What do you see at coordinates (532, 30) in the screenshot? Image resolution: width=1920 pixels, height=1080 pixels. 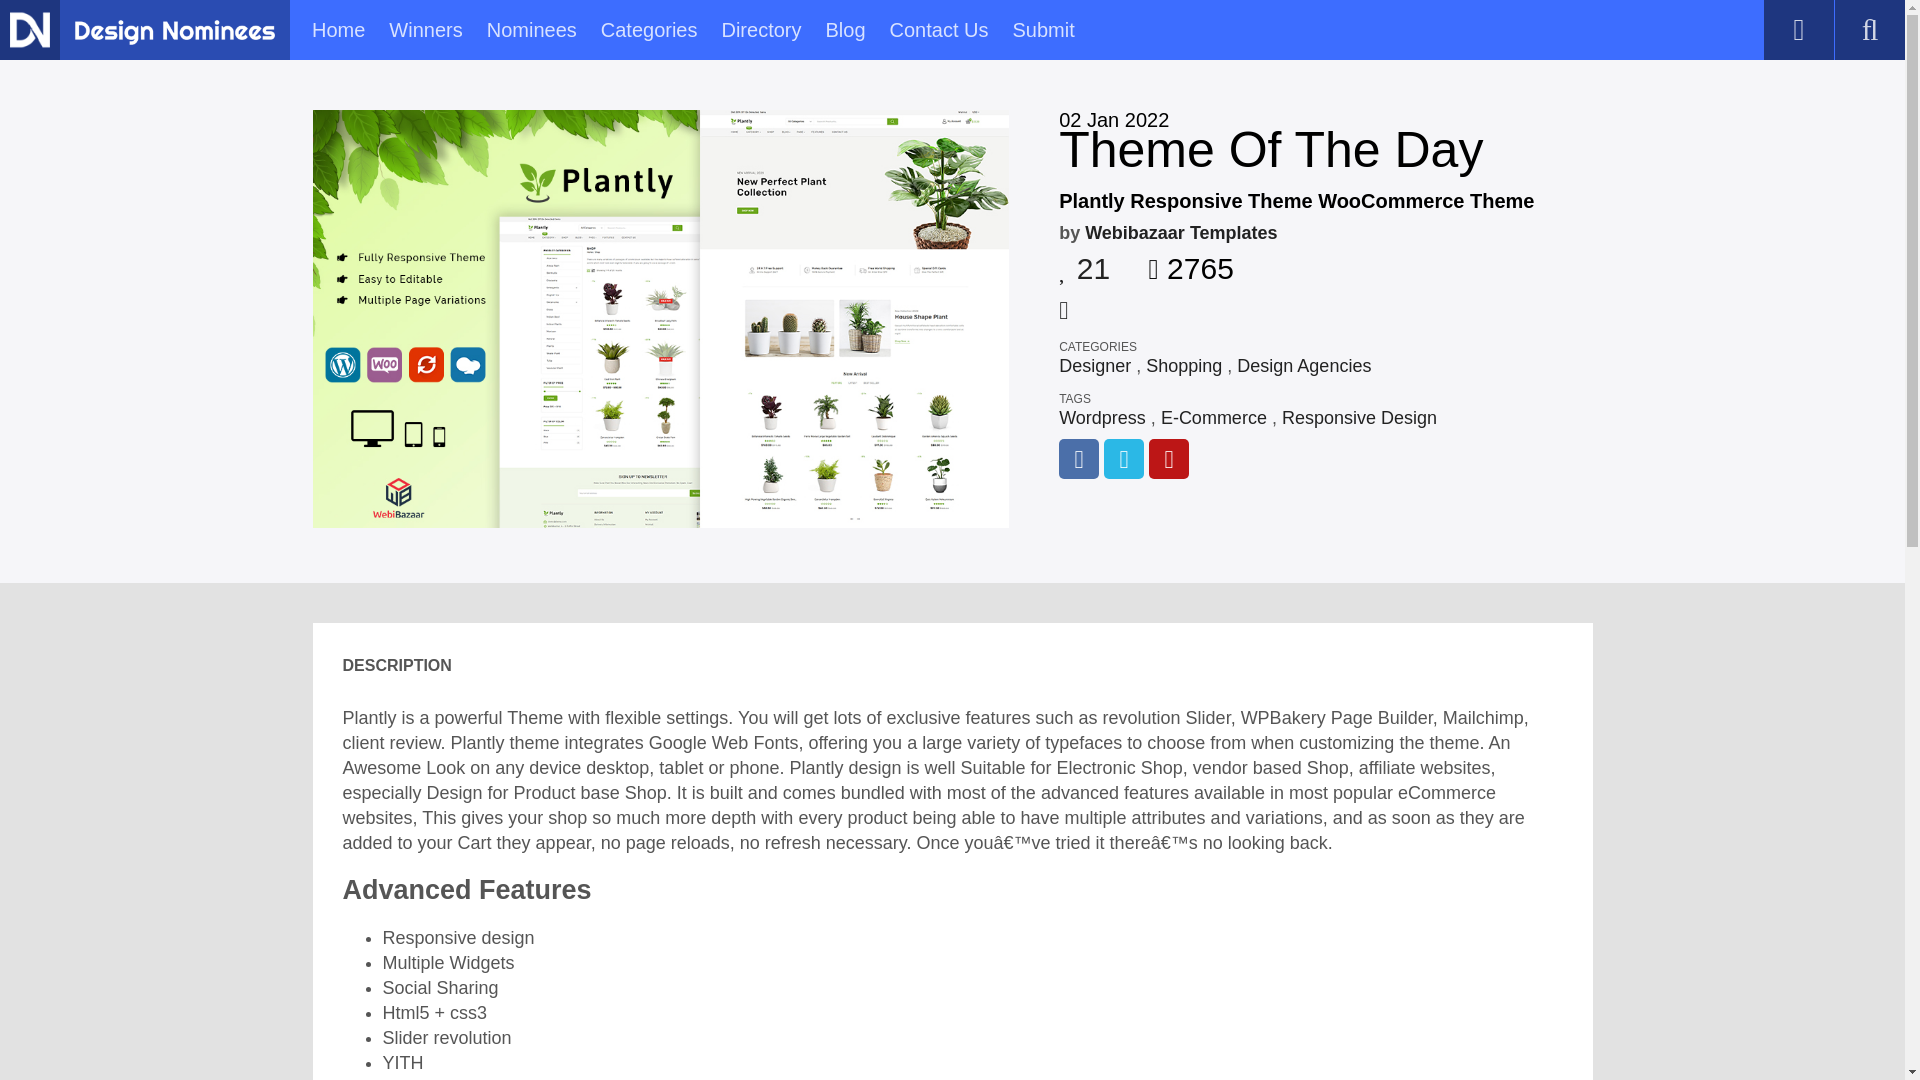 I see `Nominees` at bounding box center [532, 30].